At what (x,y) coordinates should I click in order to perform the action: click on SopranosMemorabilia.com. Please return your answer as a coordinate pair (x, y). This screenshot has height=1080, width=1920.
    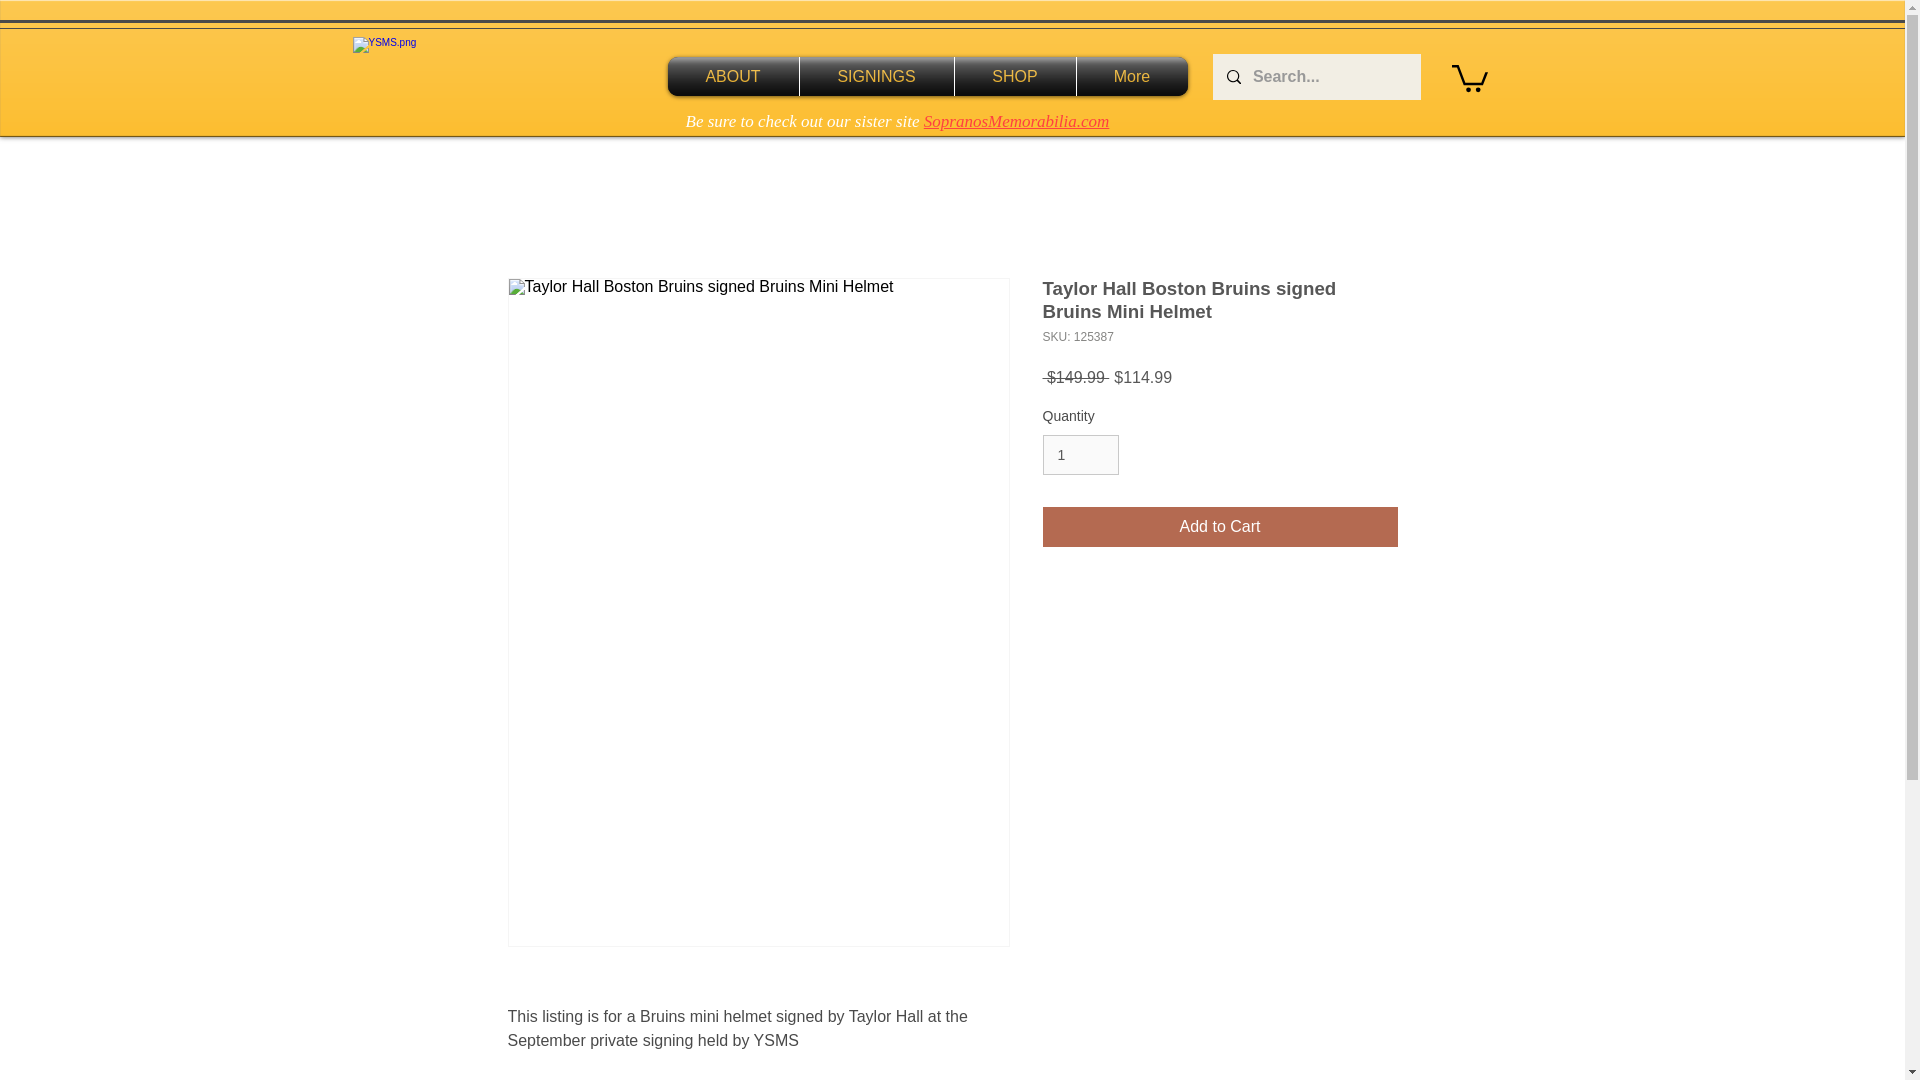
    Looking at the image, I should click on (1016, 121).